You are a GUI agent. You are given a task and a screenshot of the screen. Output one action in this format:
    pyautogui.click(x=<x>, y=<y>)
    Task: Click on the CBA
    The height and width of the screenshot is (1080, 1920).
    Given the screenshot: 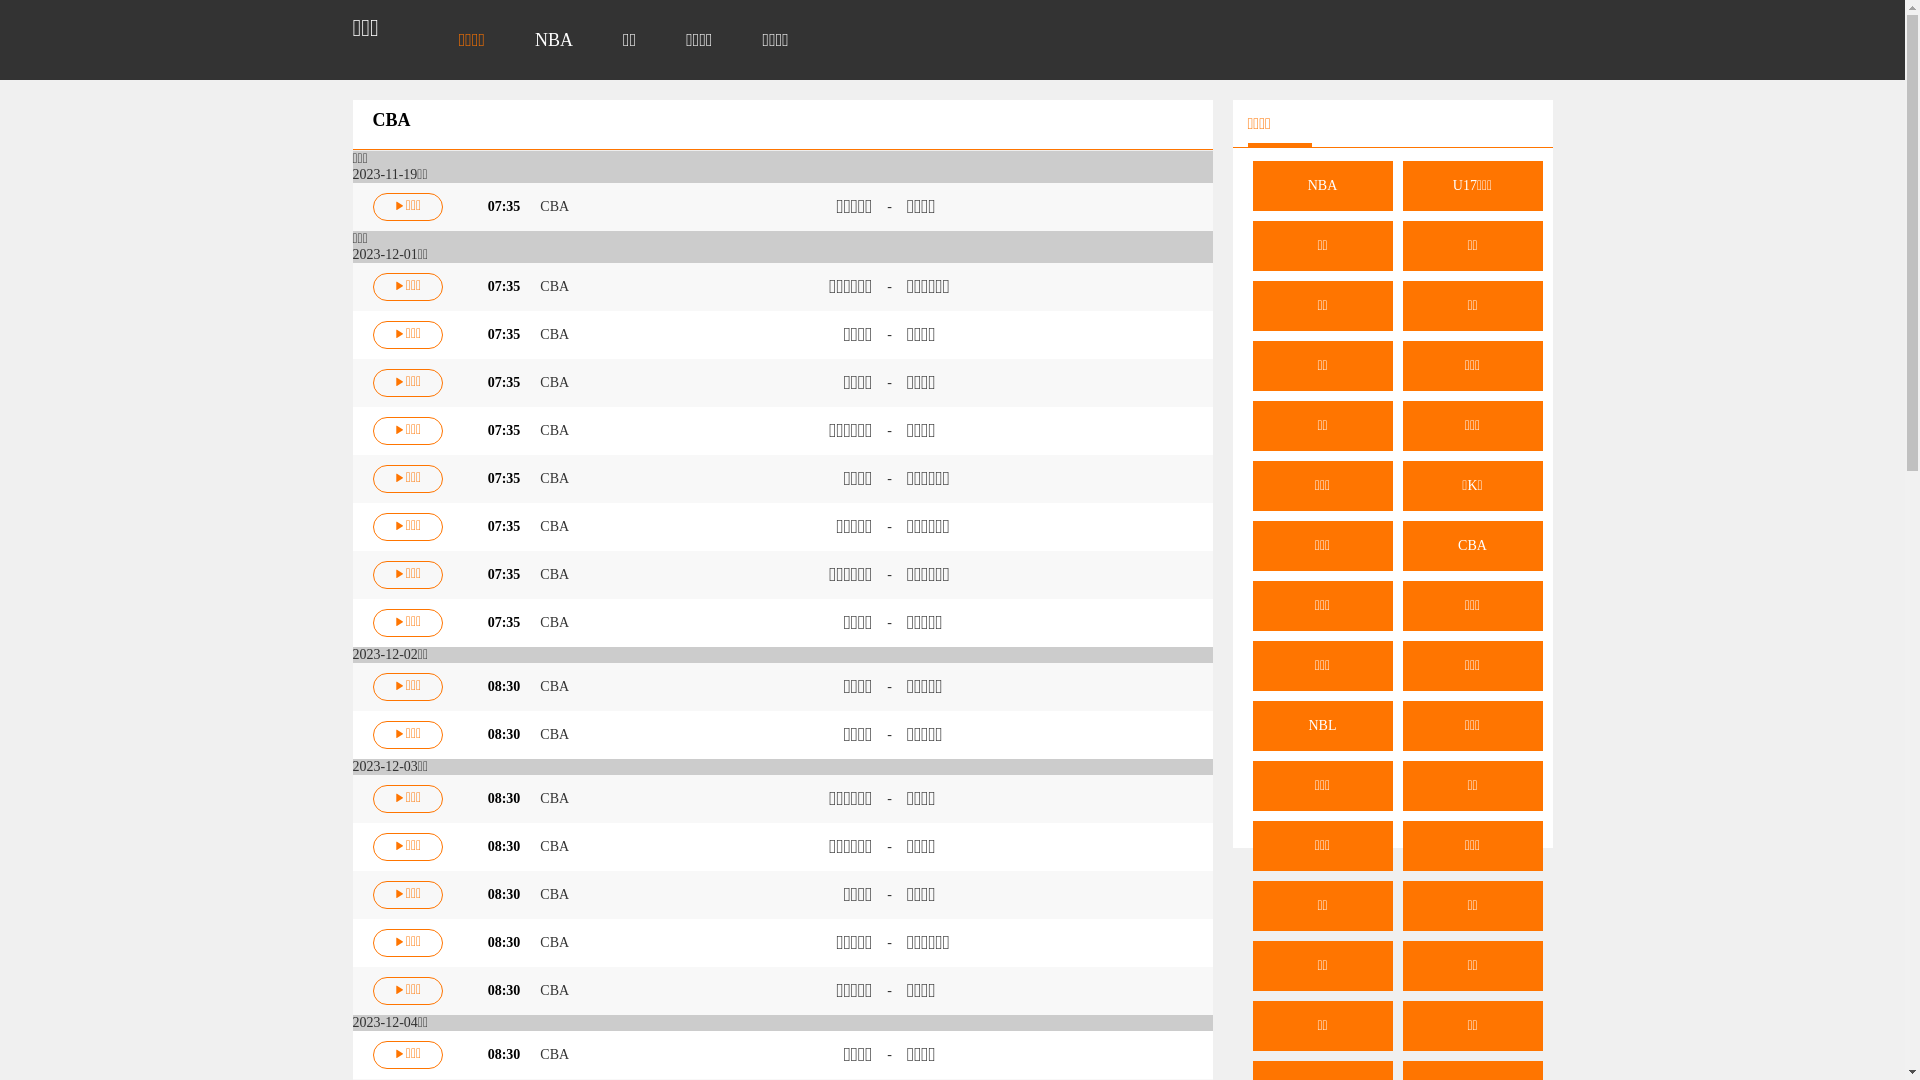 What is the action you would take?
    pyautogui.click(x=554, y=798)
    